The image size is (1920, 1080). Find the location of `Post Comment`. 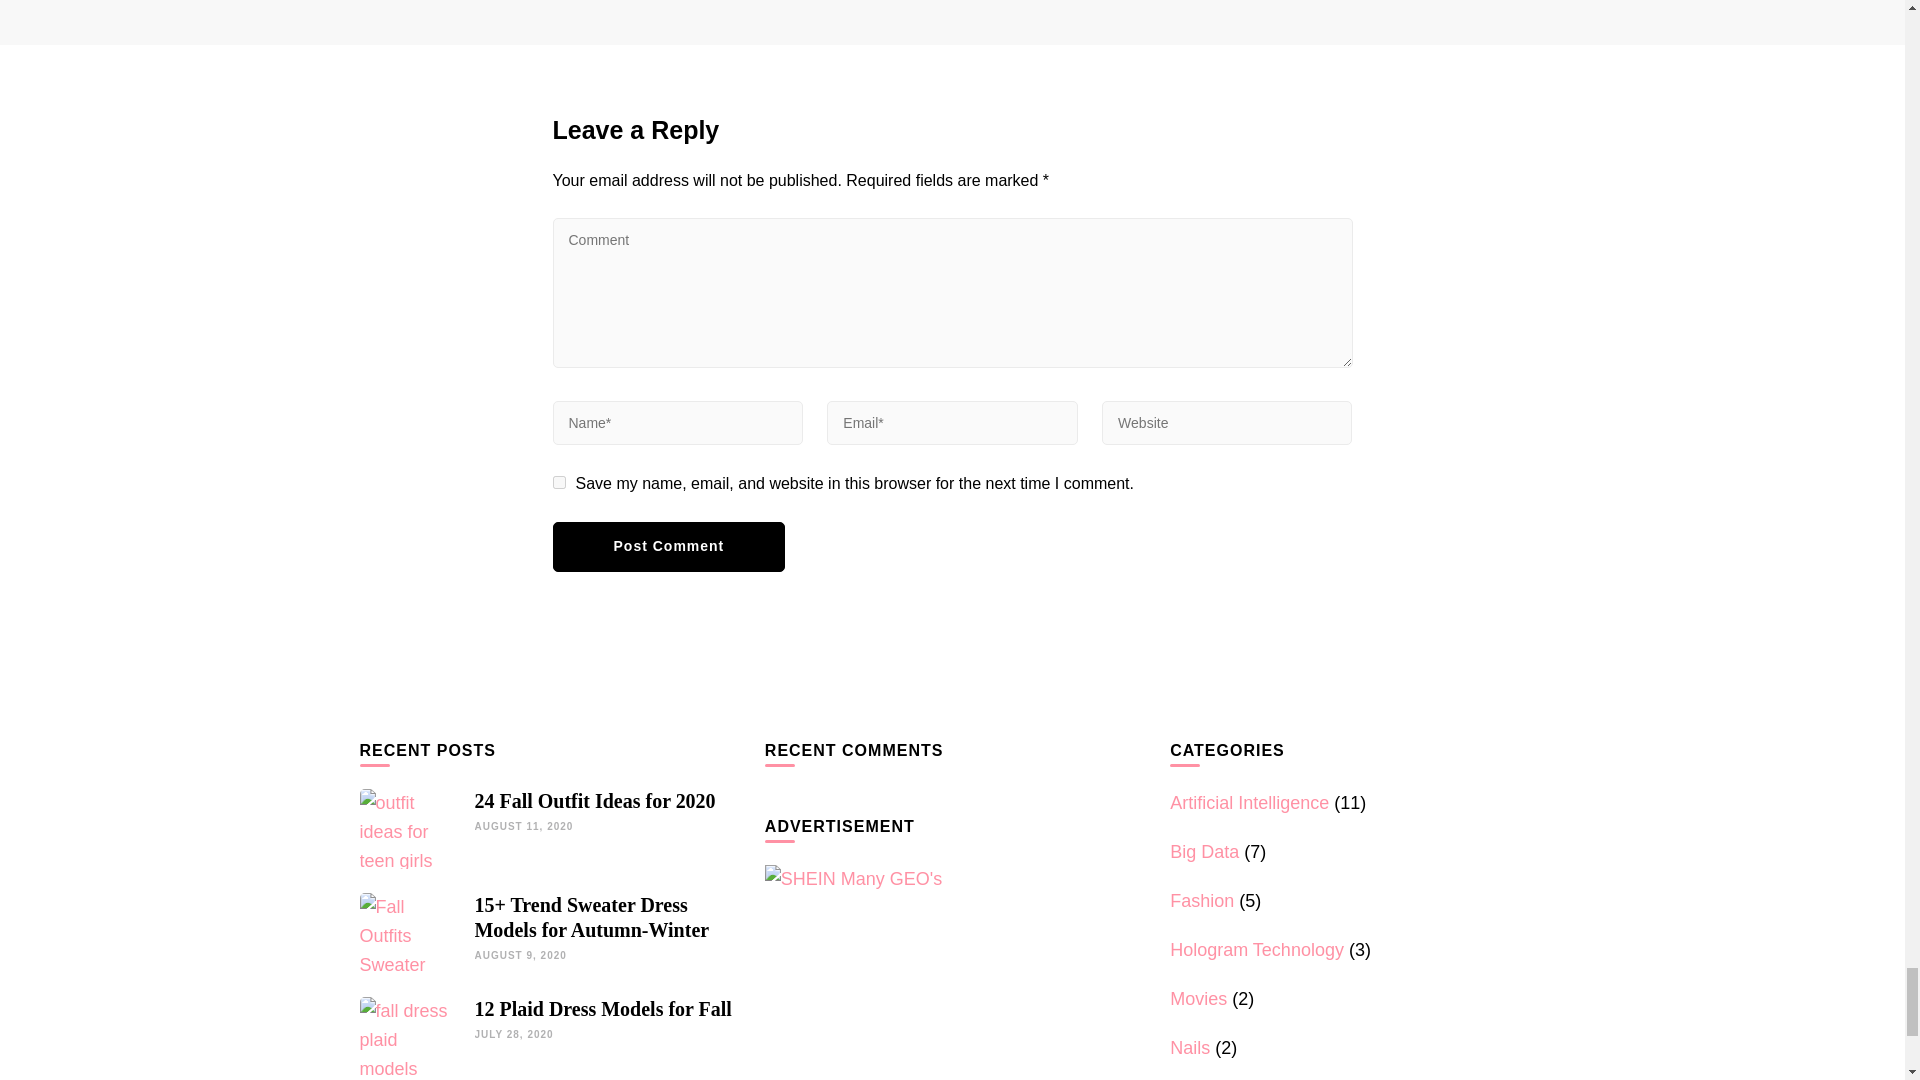

Post Comment is located at coordinates (668, 546).